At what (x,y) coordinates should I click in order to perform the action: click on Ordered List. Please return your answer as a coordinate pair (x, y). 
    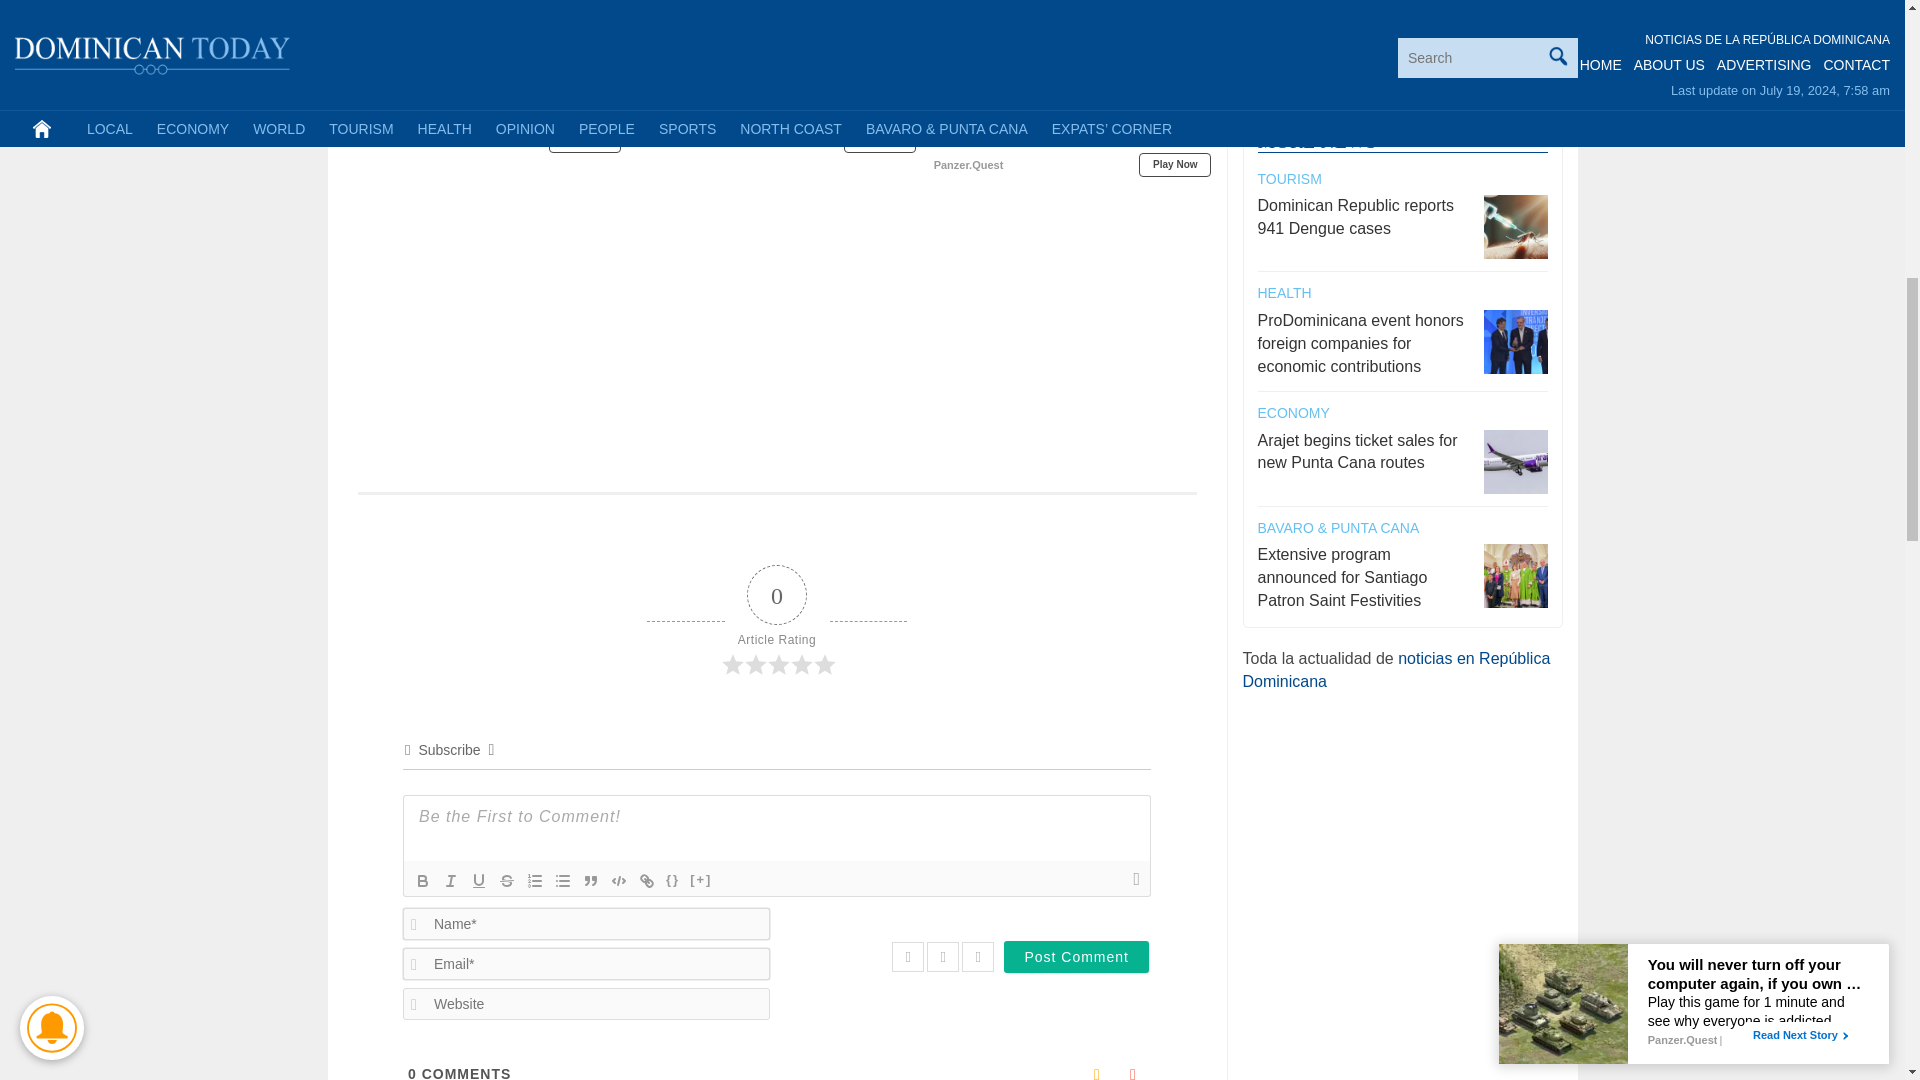
    Looking at the image, I should click on (534, 881).